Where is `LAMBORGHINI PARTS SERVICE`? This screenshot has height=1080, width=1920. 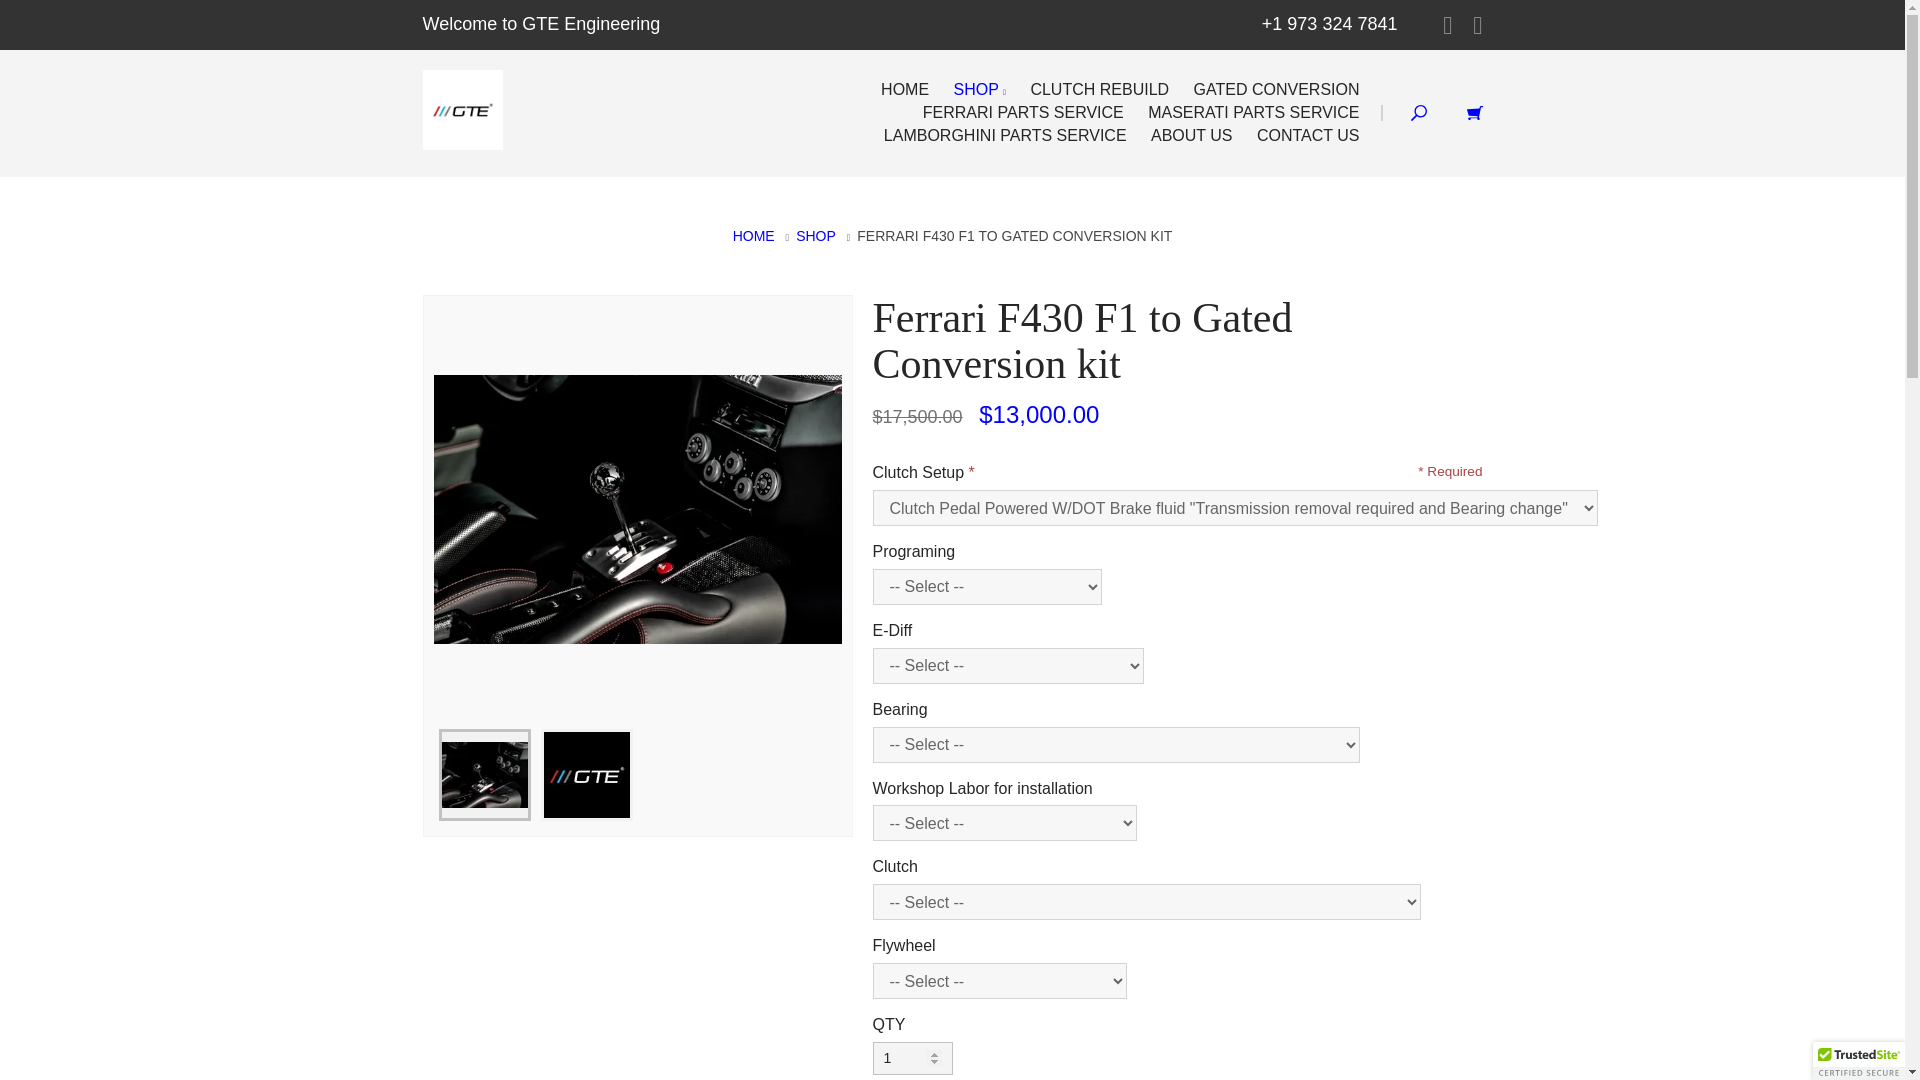
LAMBORGHINI PARTS SERVICE is located at coordinates (1004, 135).